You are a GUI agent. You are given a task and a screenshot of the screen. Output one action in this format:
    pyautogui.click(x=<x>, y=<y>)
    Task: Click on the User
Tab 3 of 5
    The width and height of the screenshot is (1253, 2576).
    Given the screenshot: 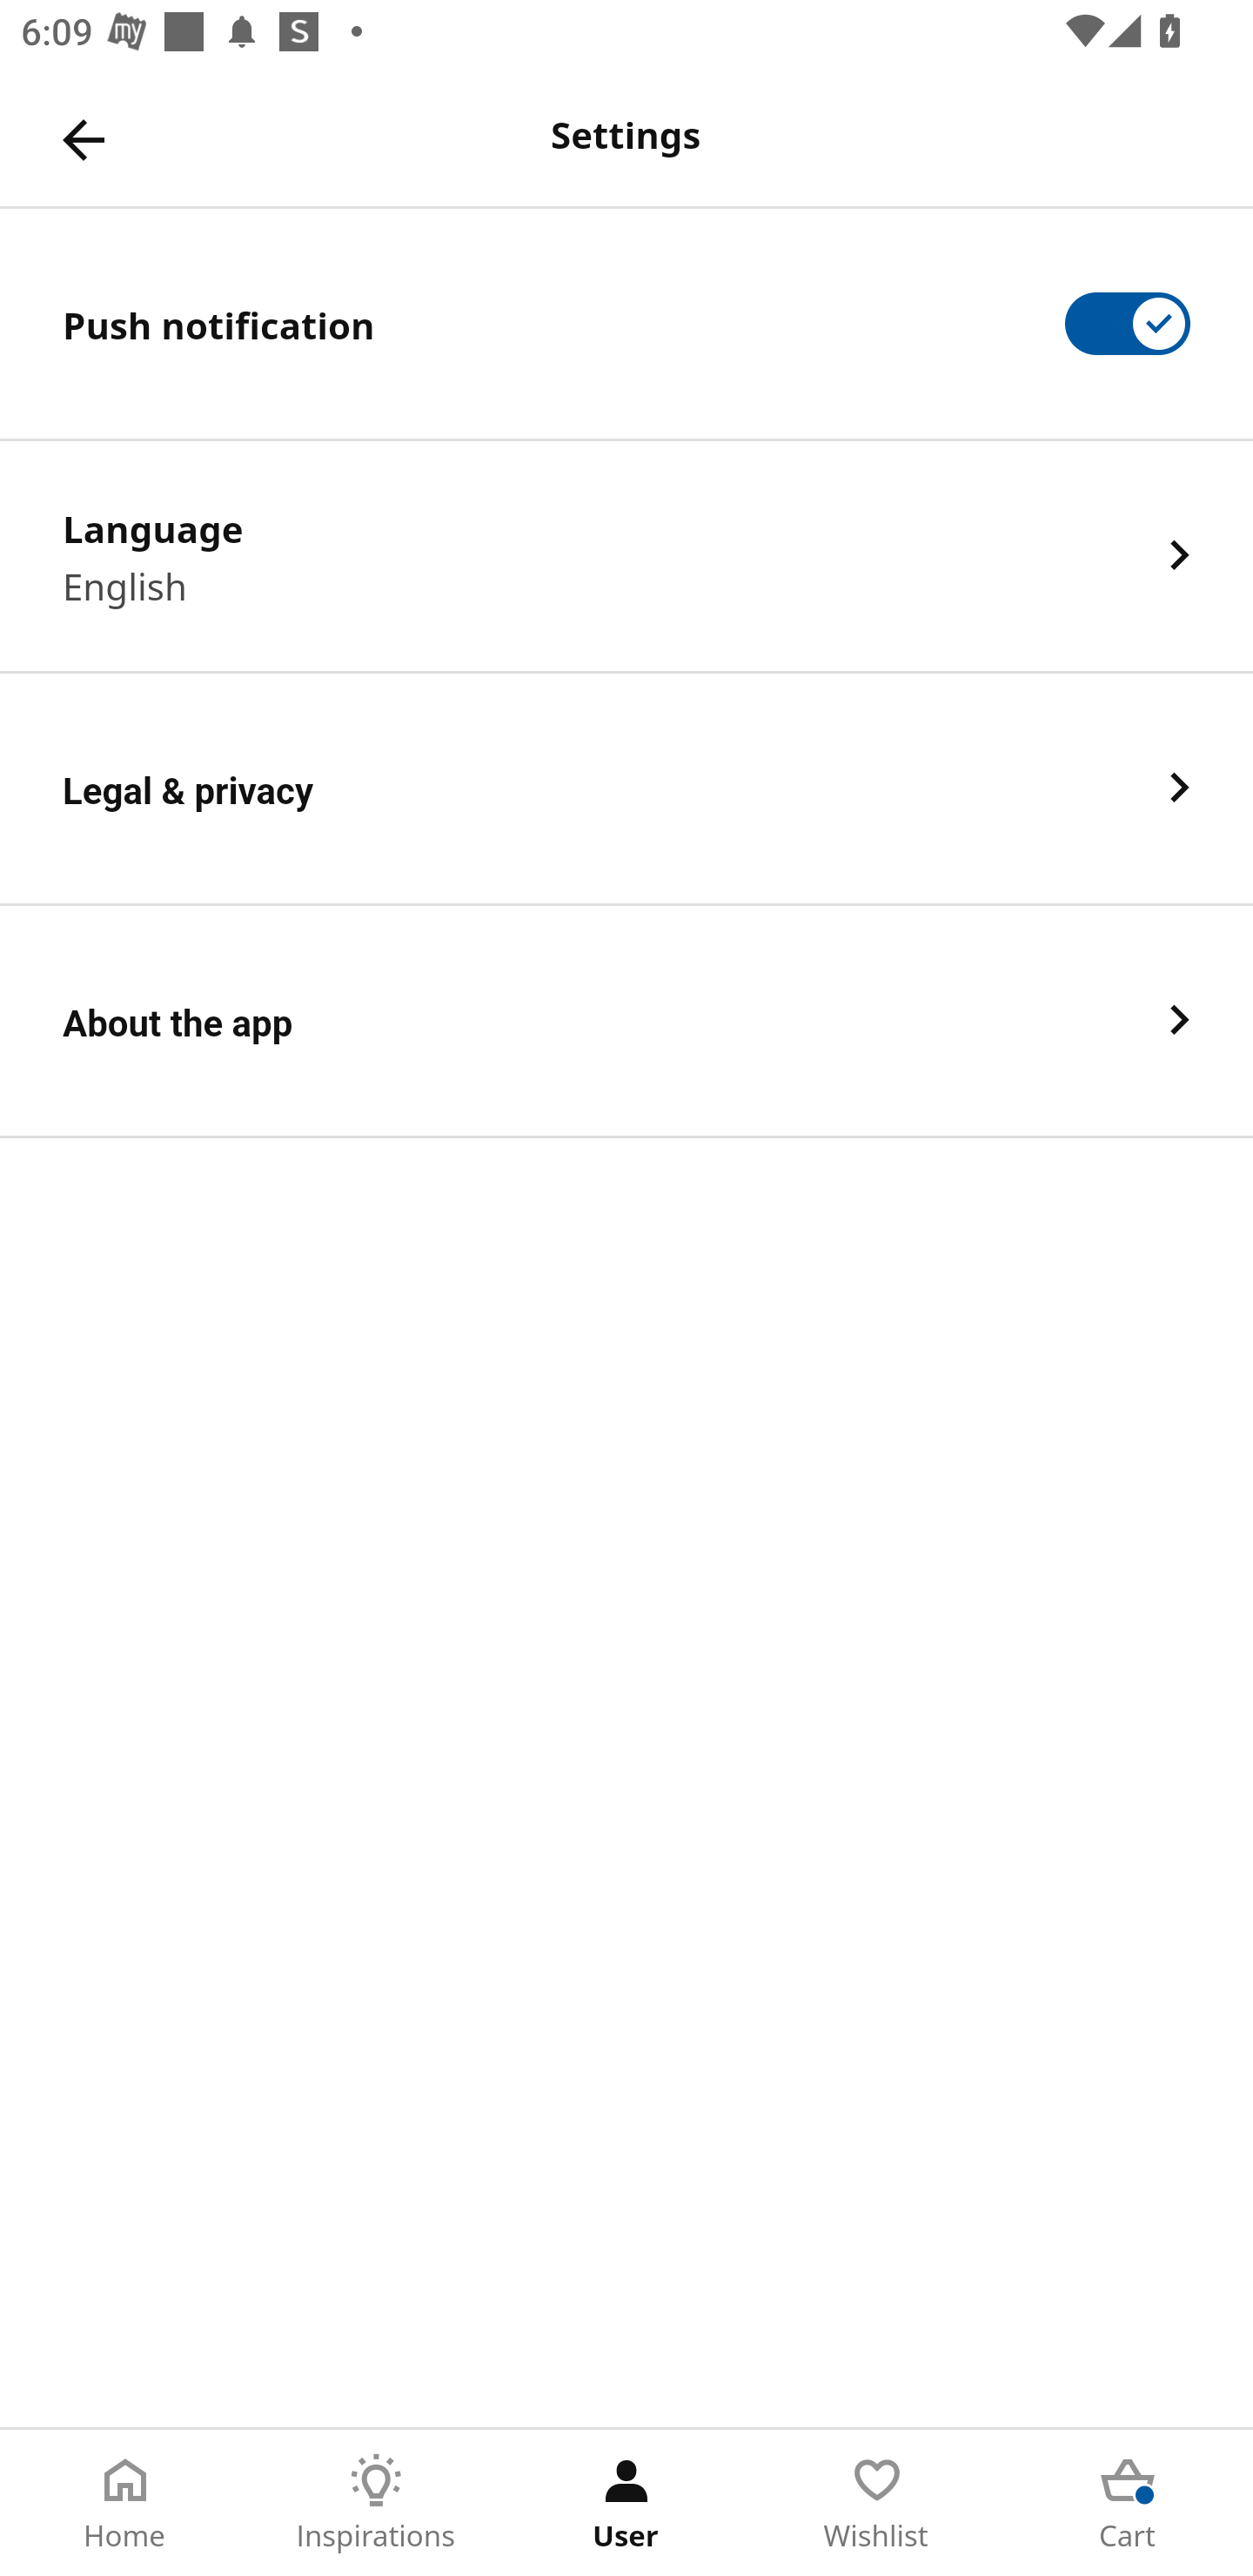 What is the action you would take?
    pyautogui.click(x=626, y=2503)
    